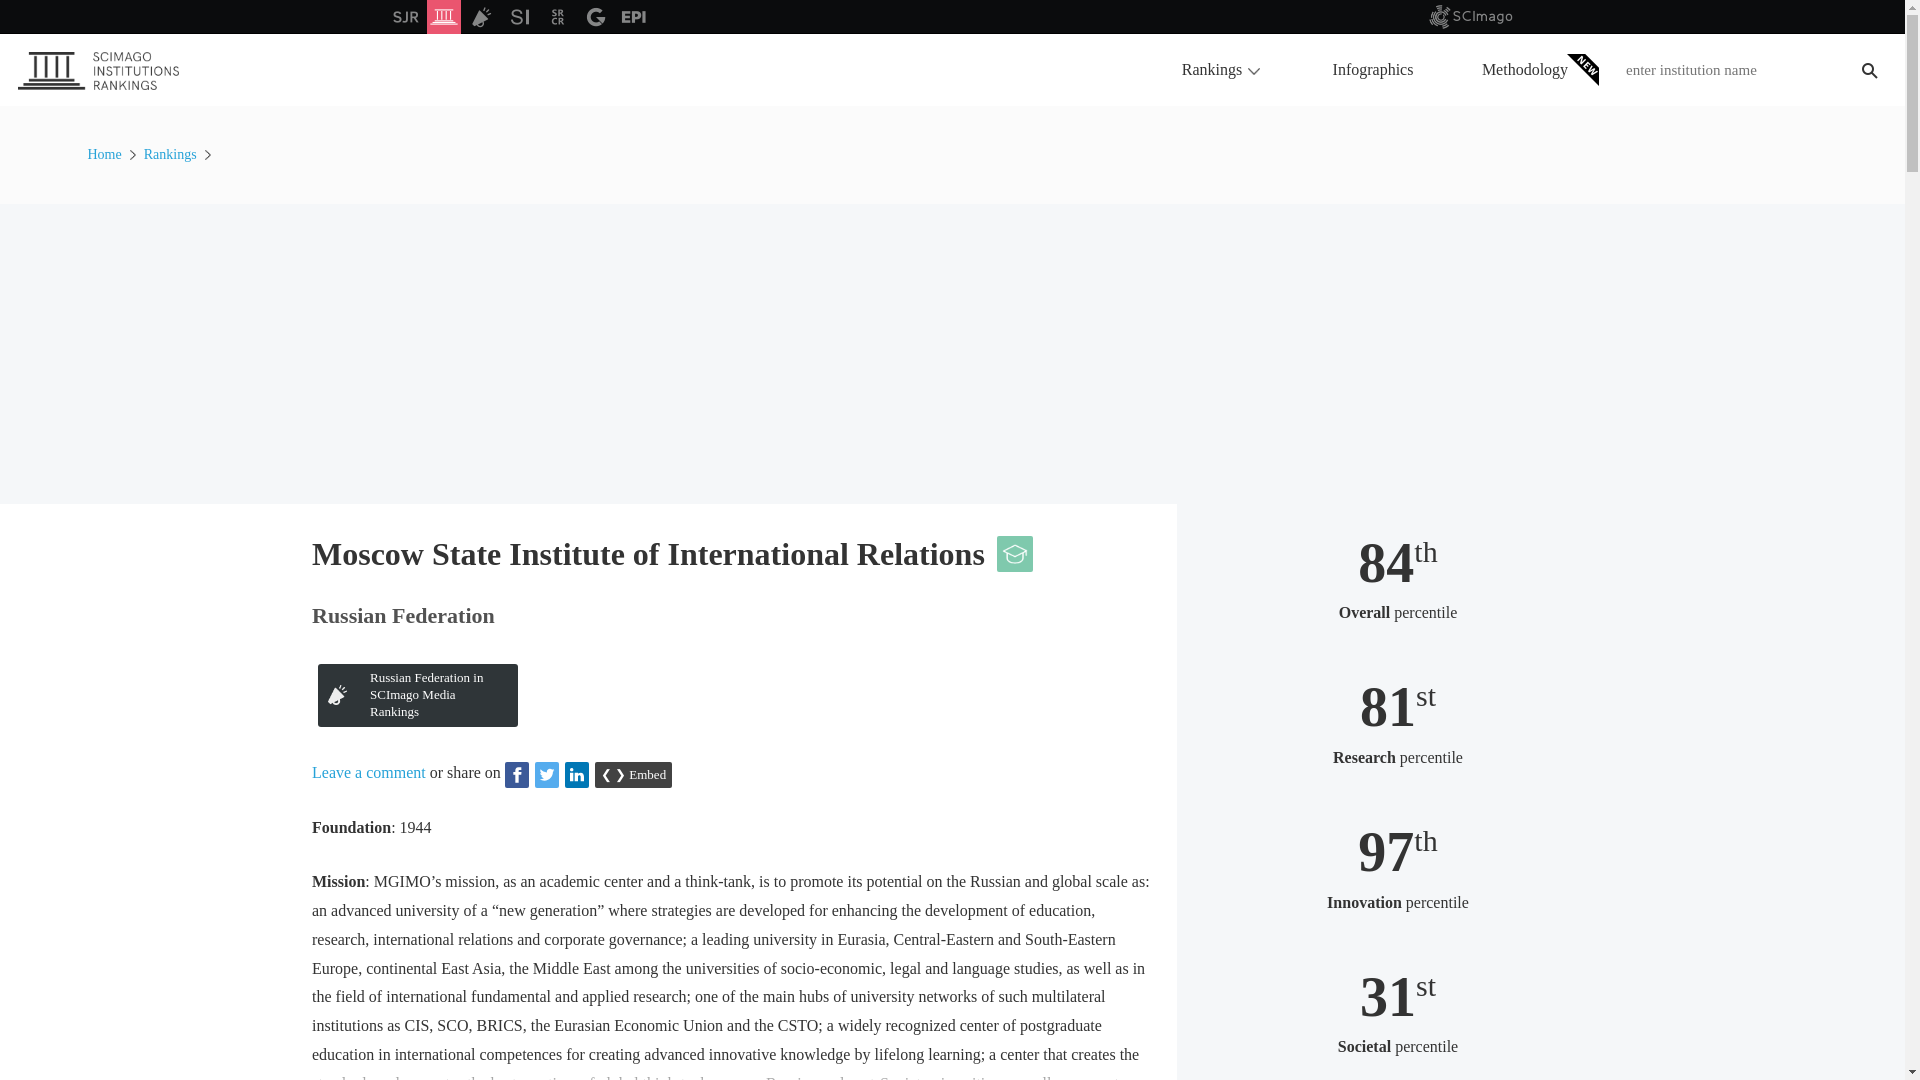 Image resolution: width=1920 pixels, height=1080 pixels. Describe the element at coordinates (731, 1070) in the screenshot. I see `show more` at that location.